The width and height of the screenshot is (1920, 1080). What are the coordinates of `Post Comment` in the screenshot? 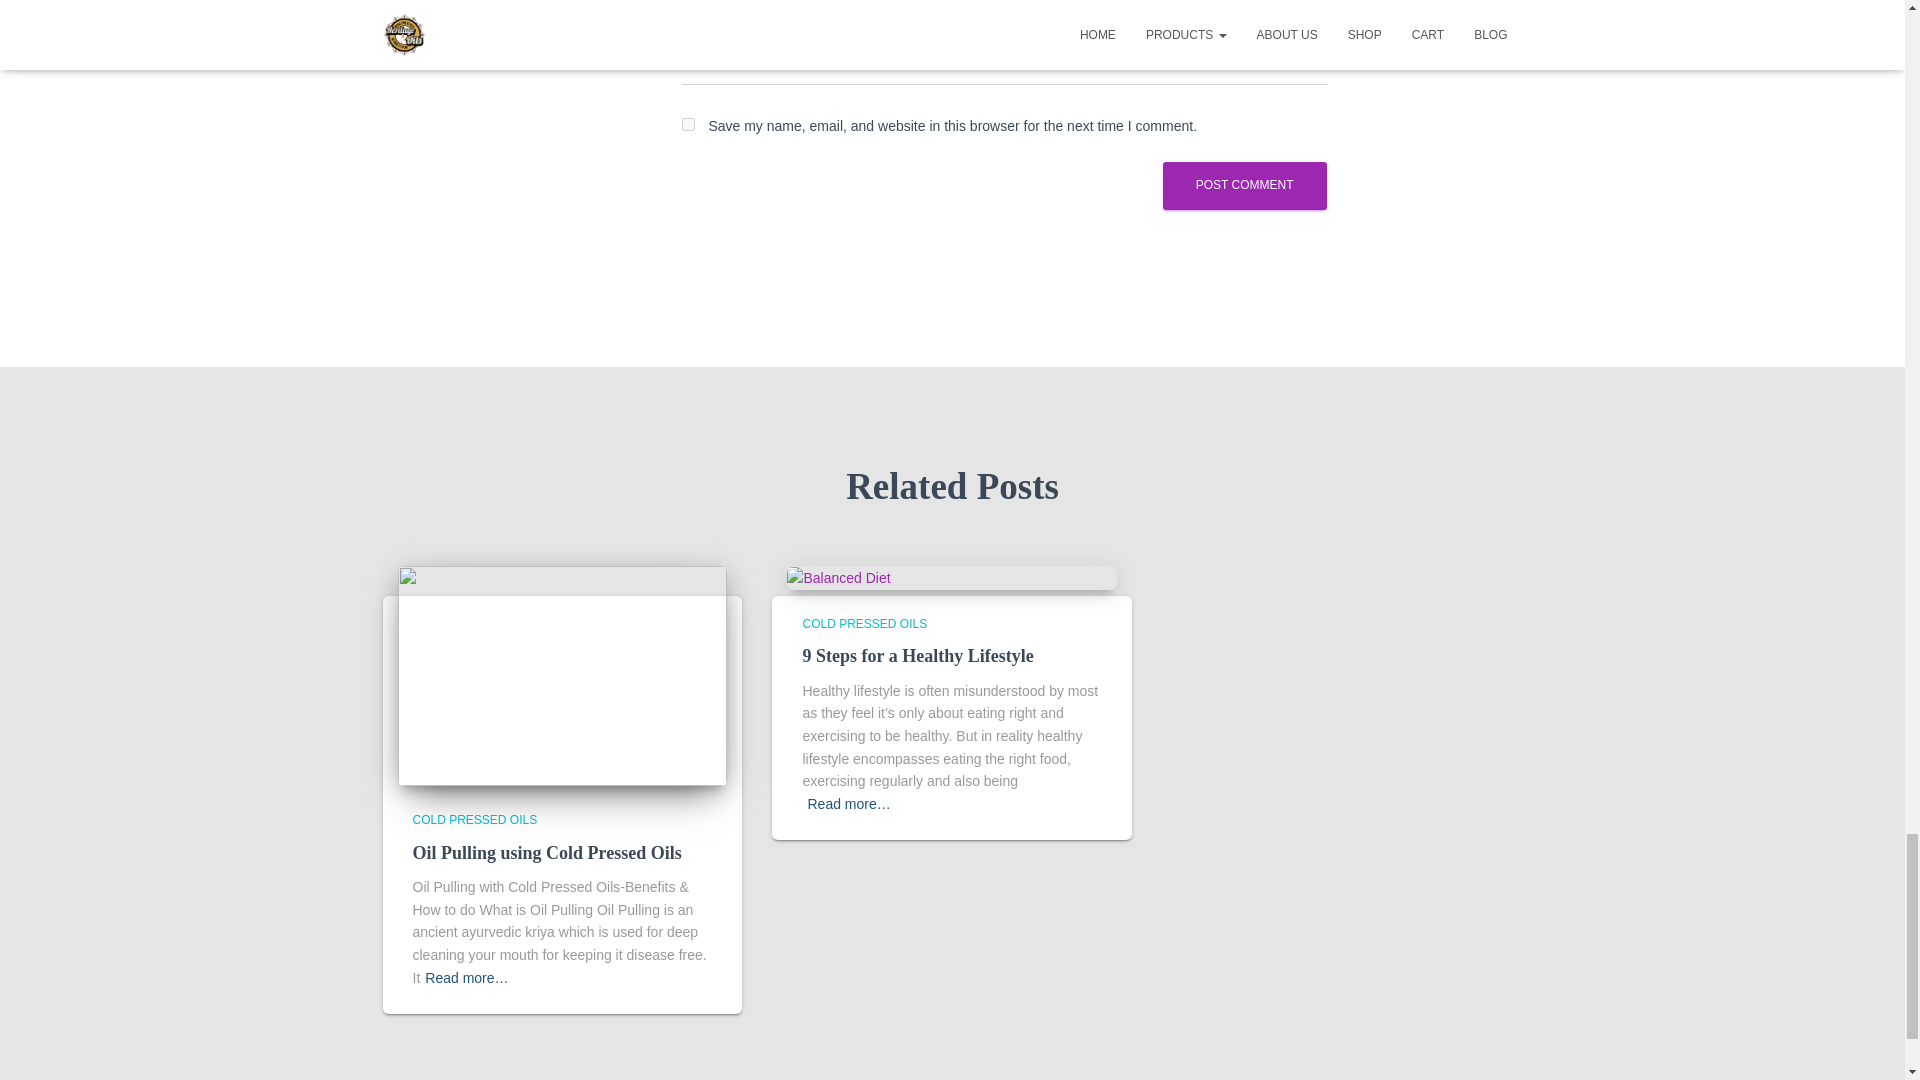 It's located at (1244, 186).